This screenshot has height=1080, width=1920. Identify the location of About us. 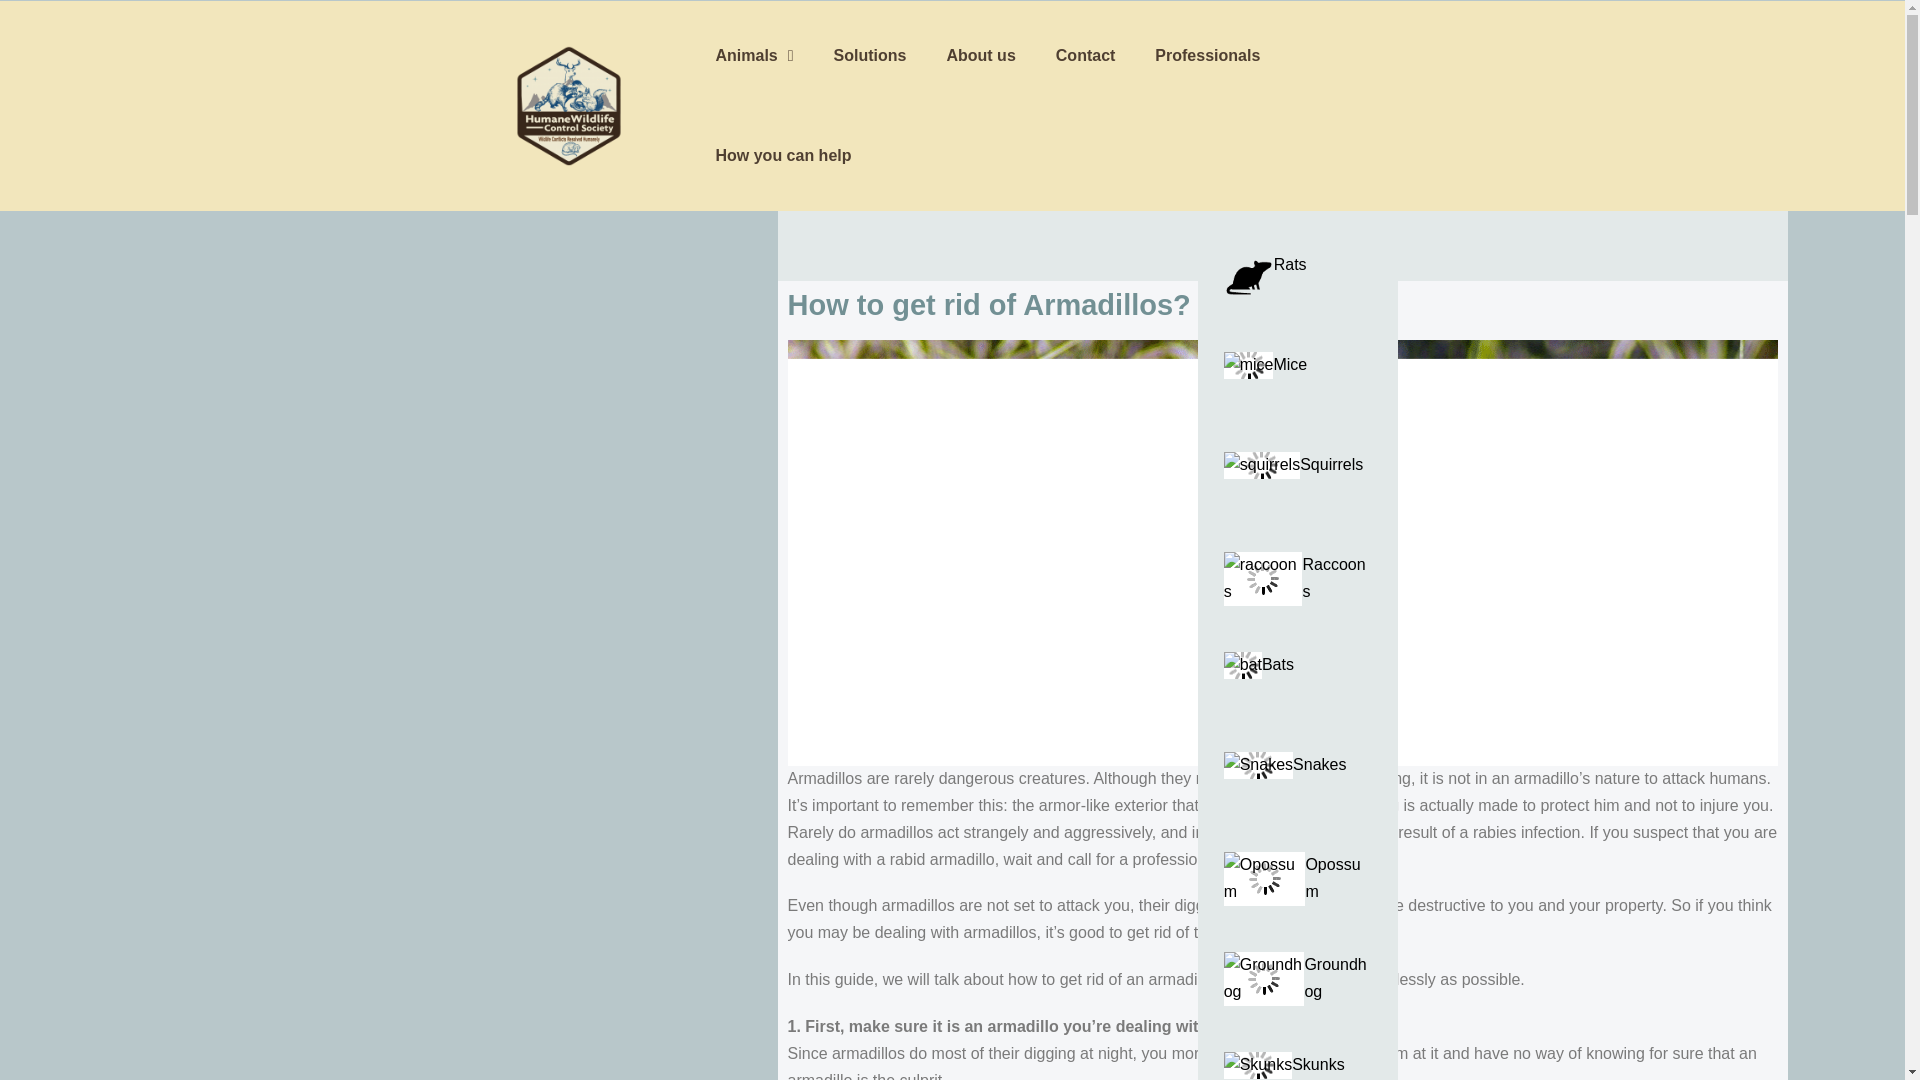
(980, 56).